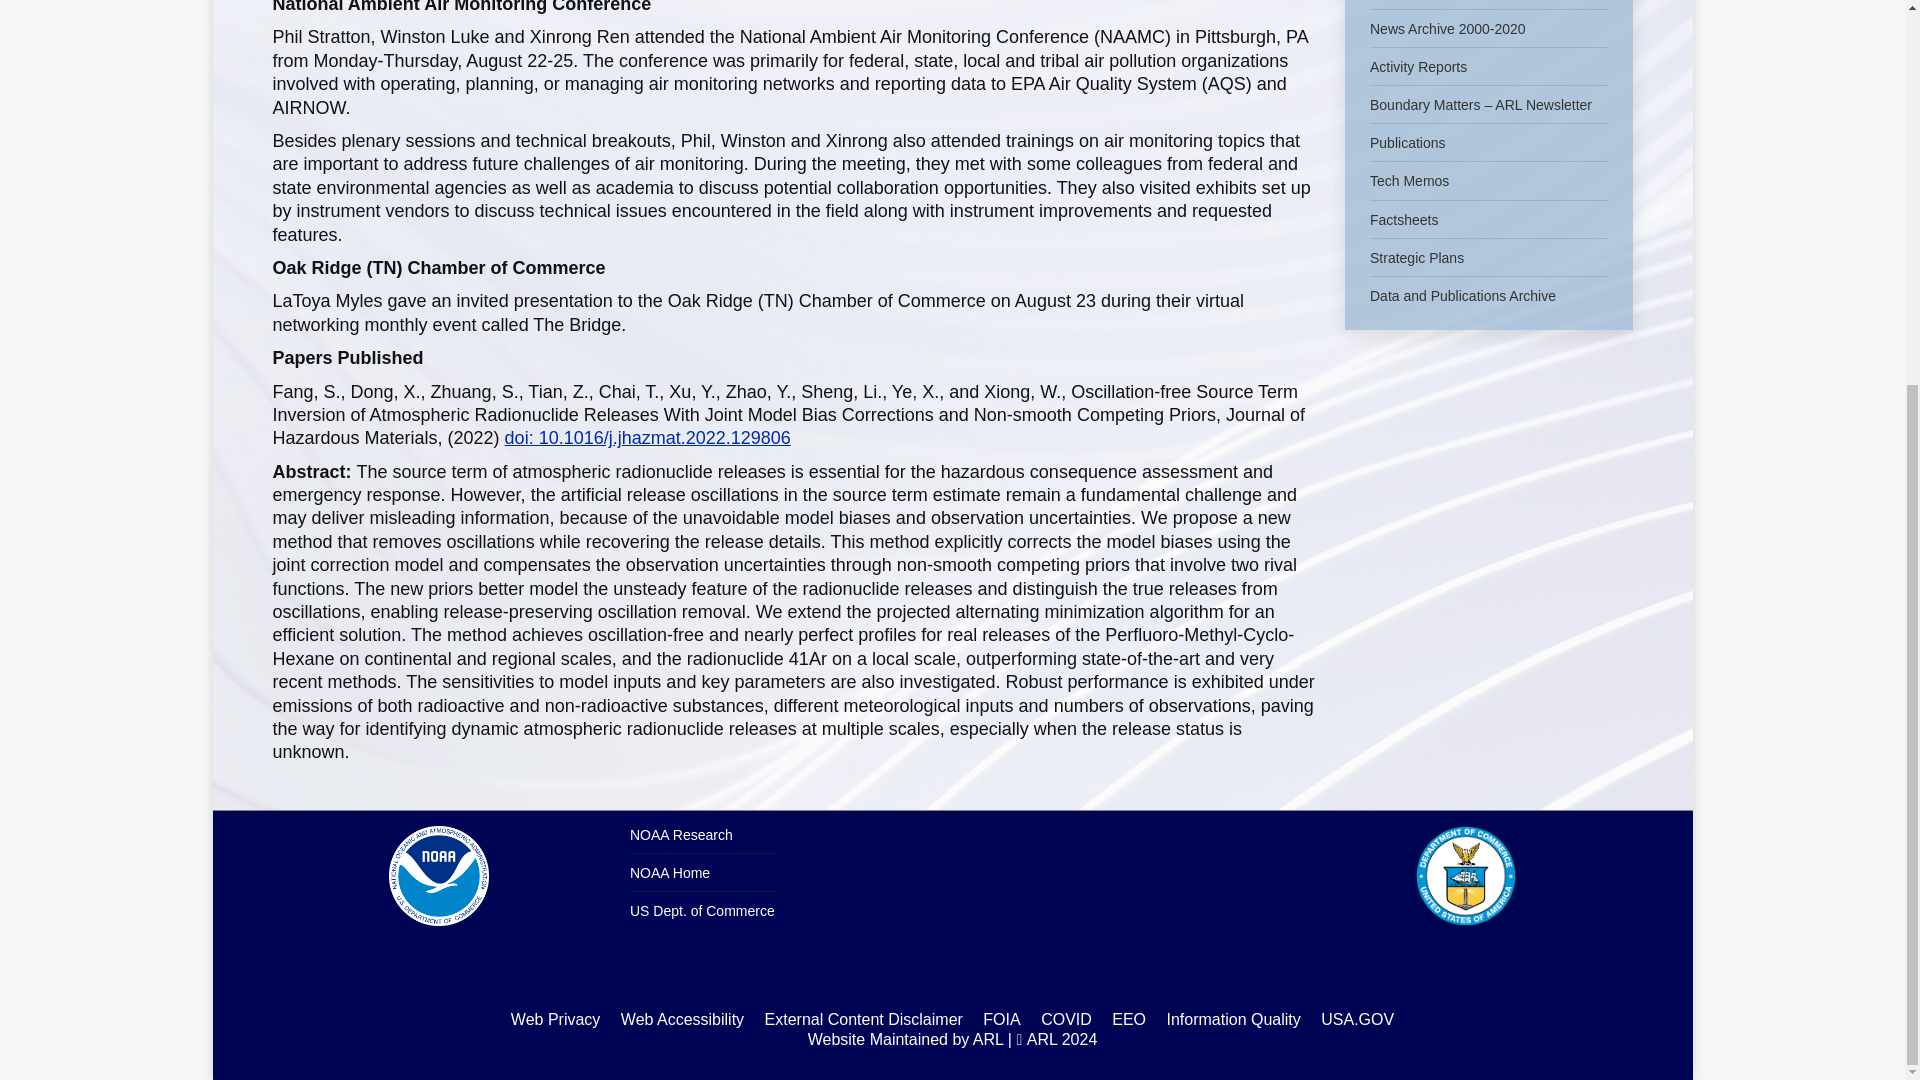 This screenshot has height=1080, width=1920. Describe the element at coordinates (1466, 876) in the screenshot. I see `Dept of Commerce Seal` at that location.